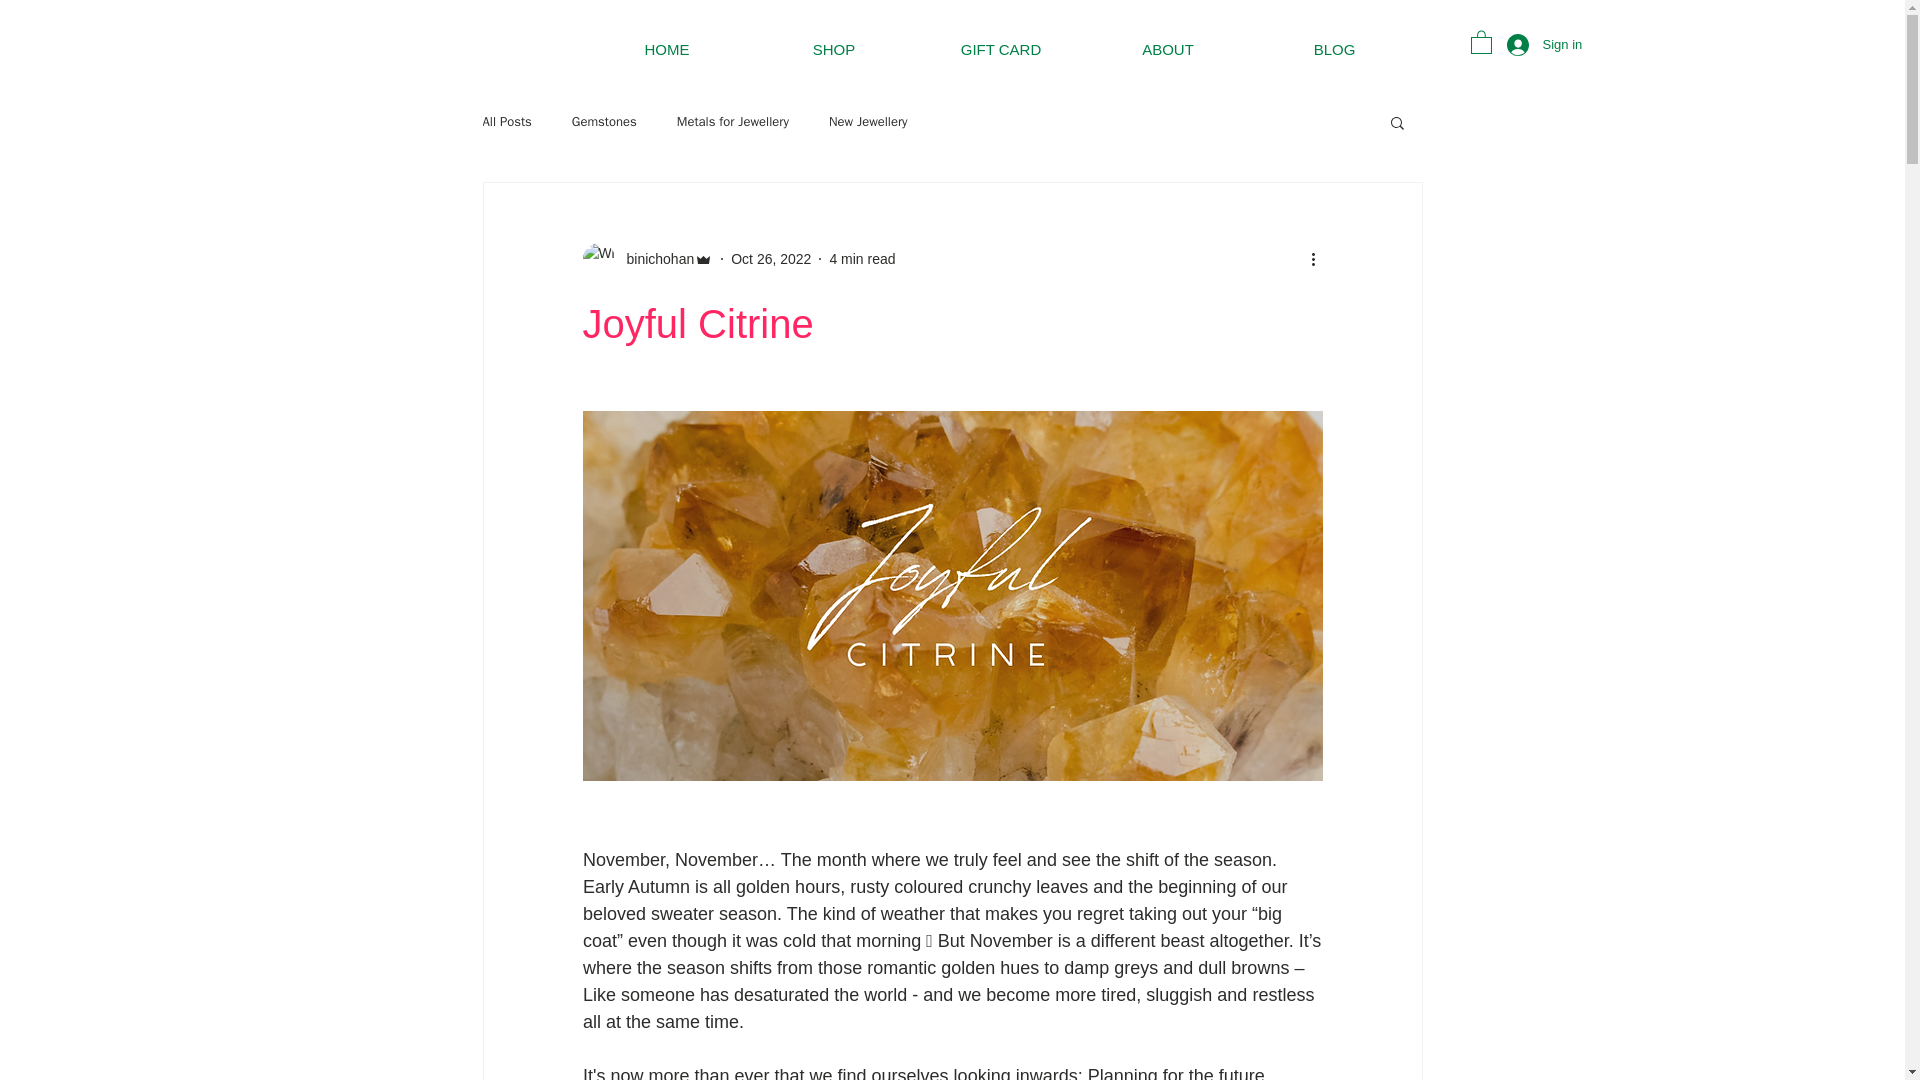 Image resolution: width=1920 pixels, height=1080 pixels. I want to click on New Jewellery, so click(868, 122).